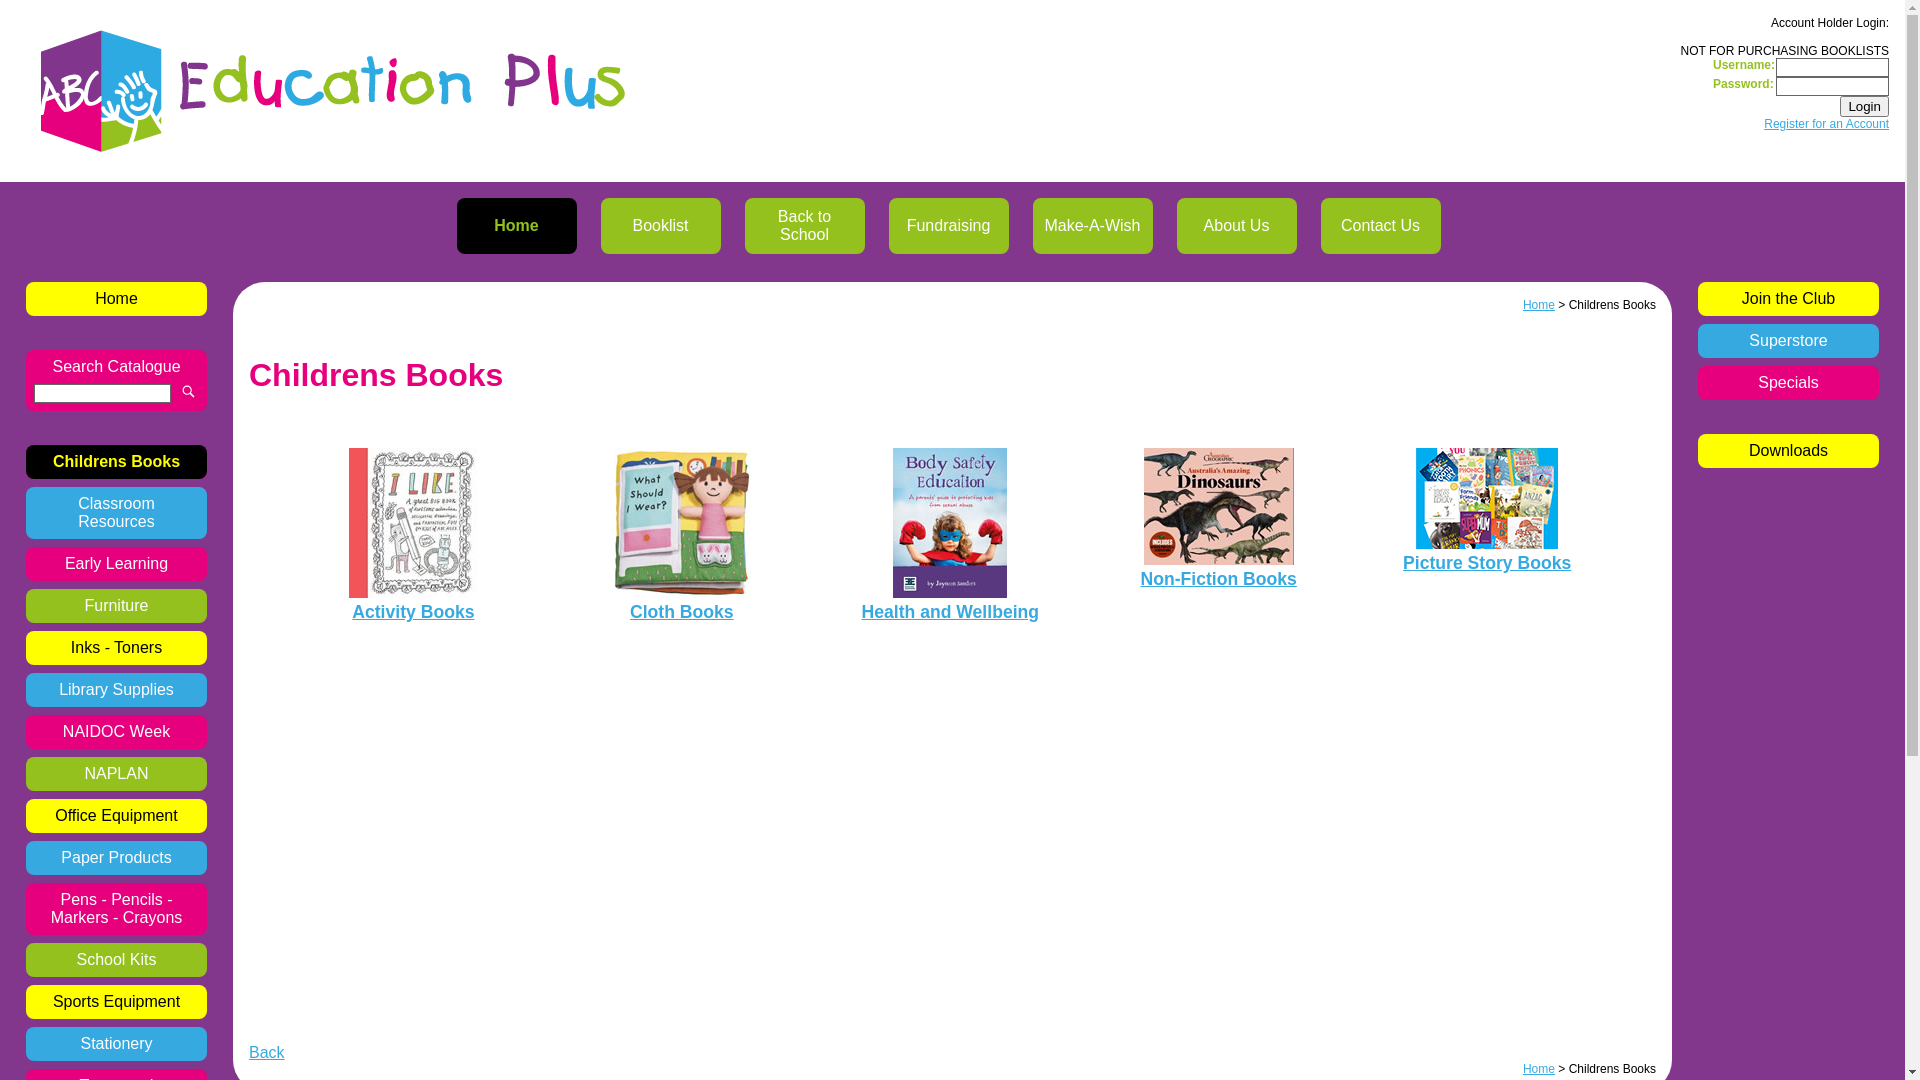  What do you see at coordinates (682, 612) in the screenshot?
I see `Cloth Books` at bounding box center [682, 612].